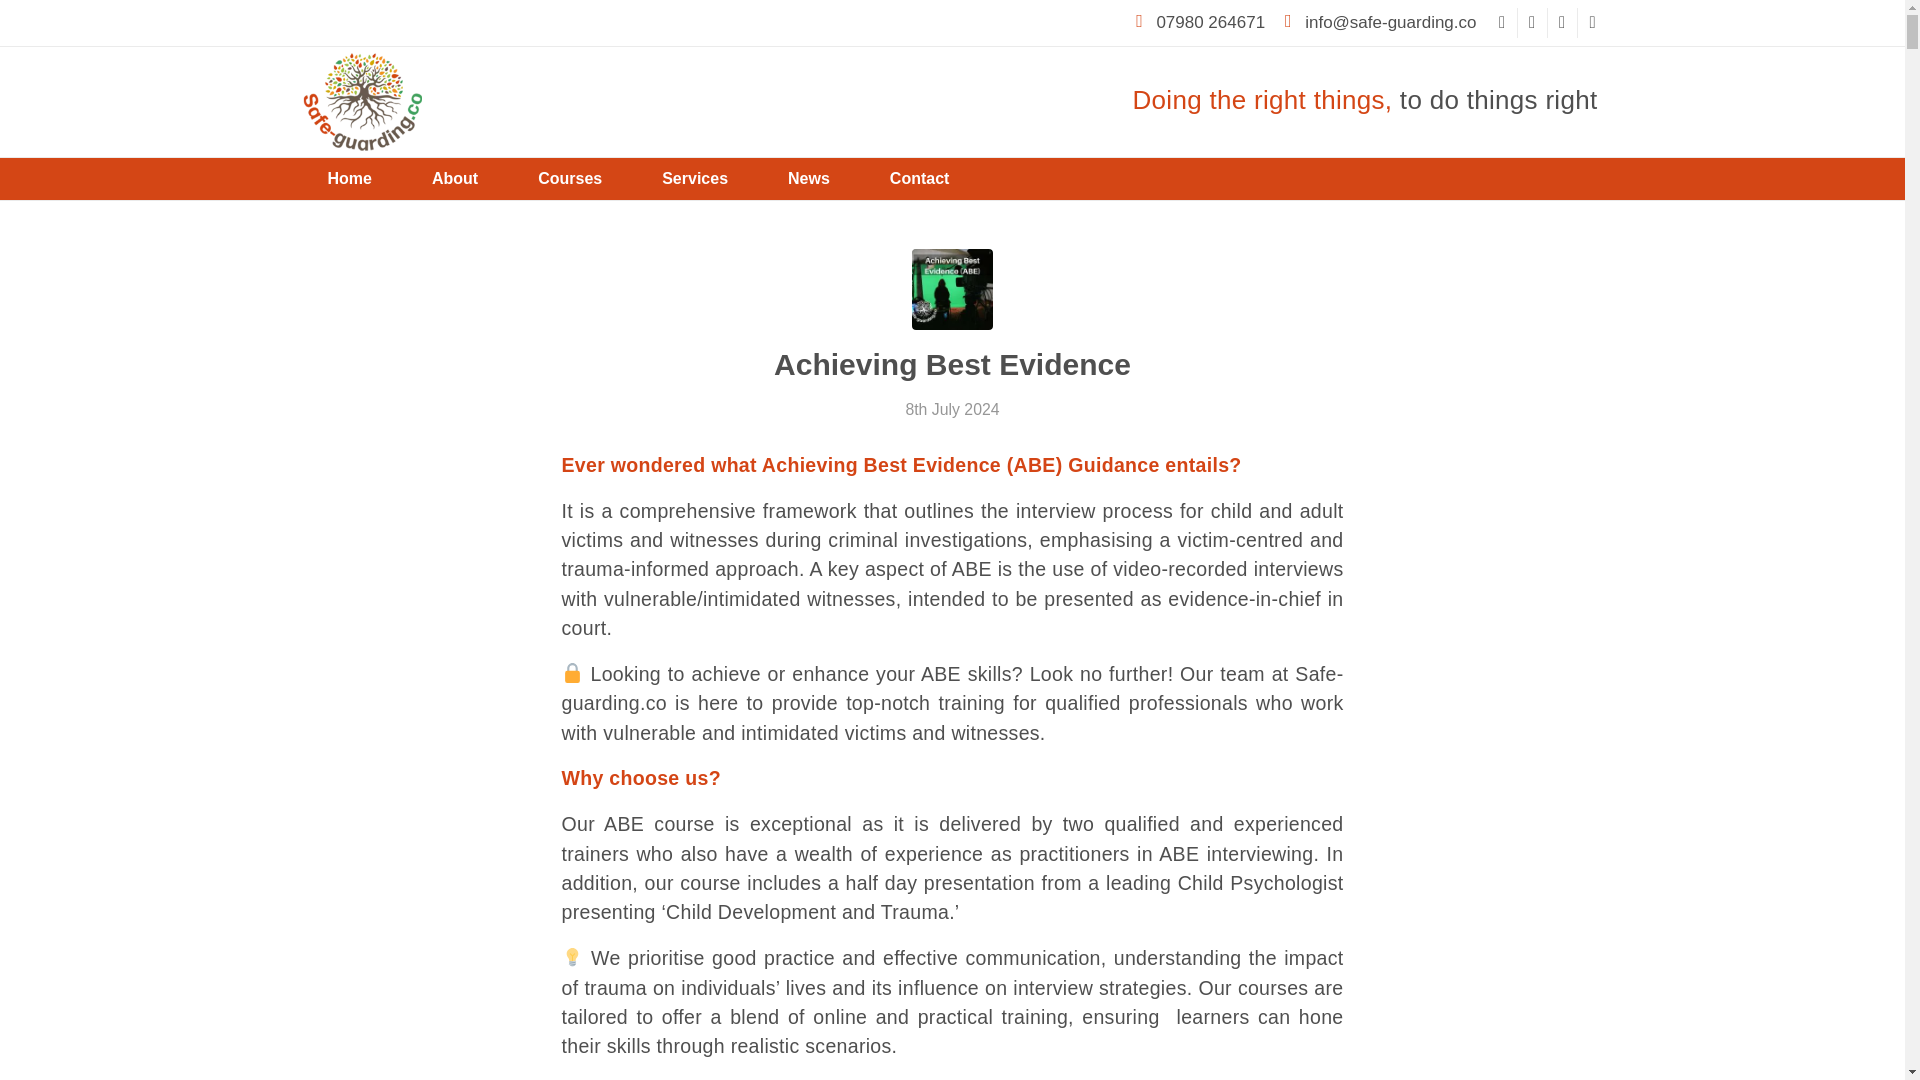  Describe the element at coordinates (1562, 22) in the screenshot. I see `LinkedIn` at that location.